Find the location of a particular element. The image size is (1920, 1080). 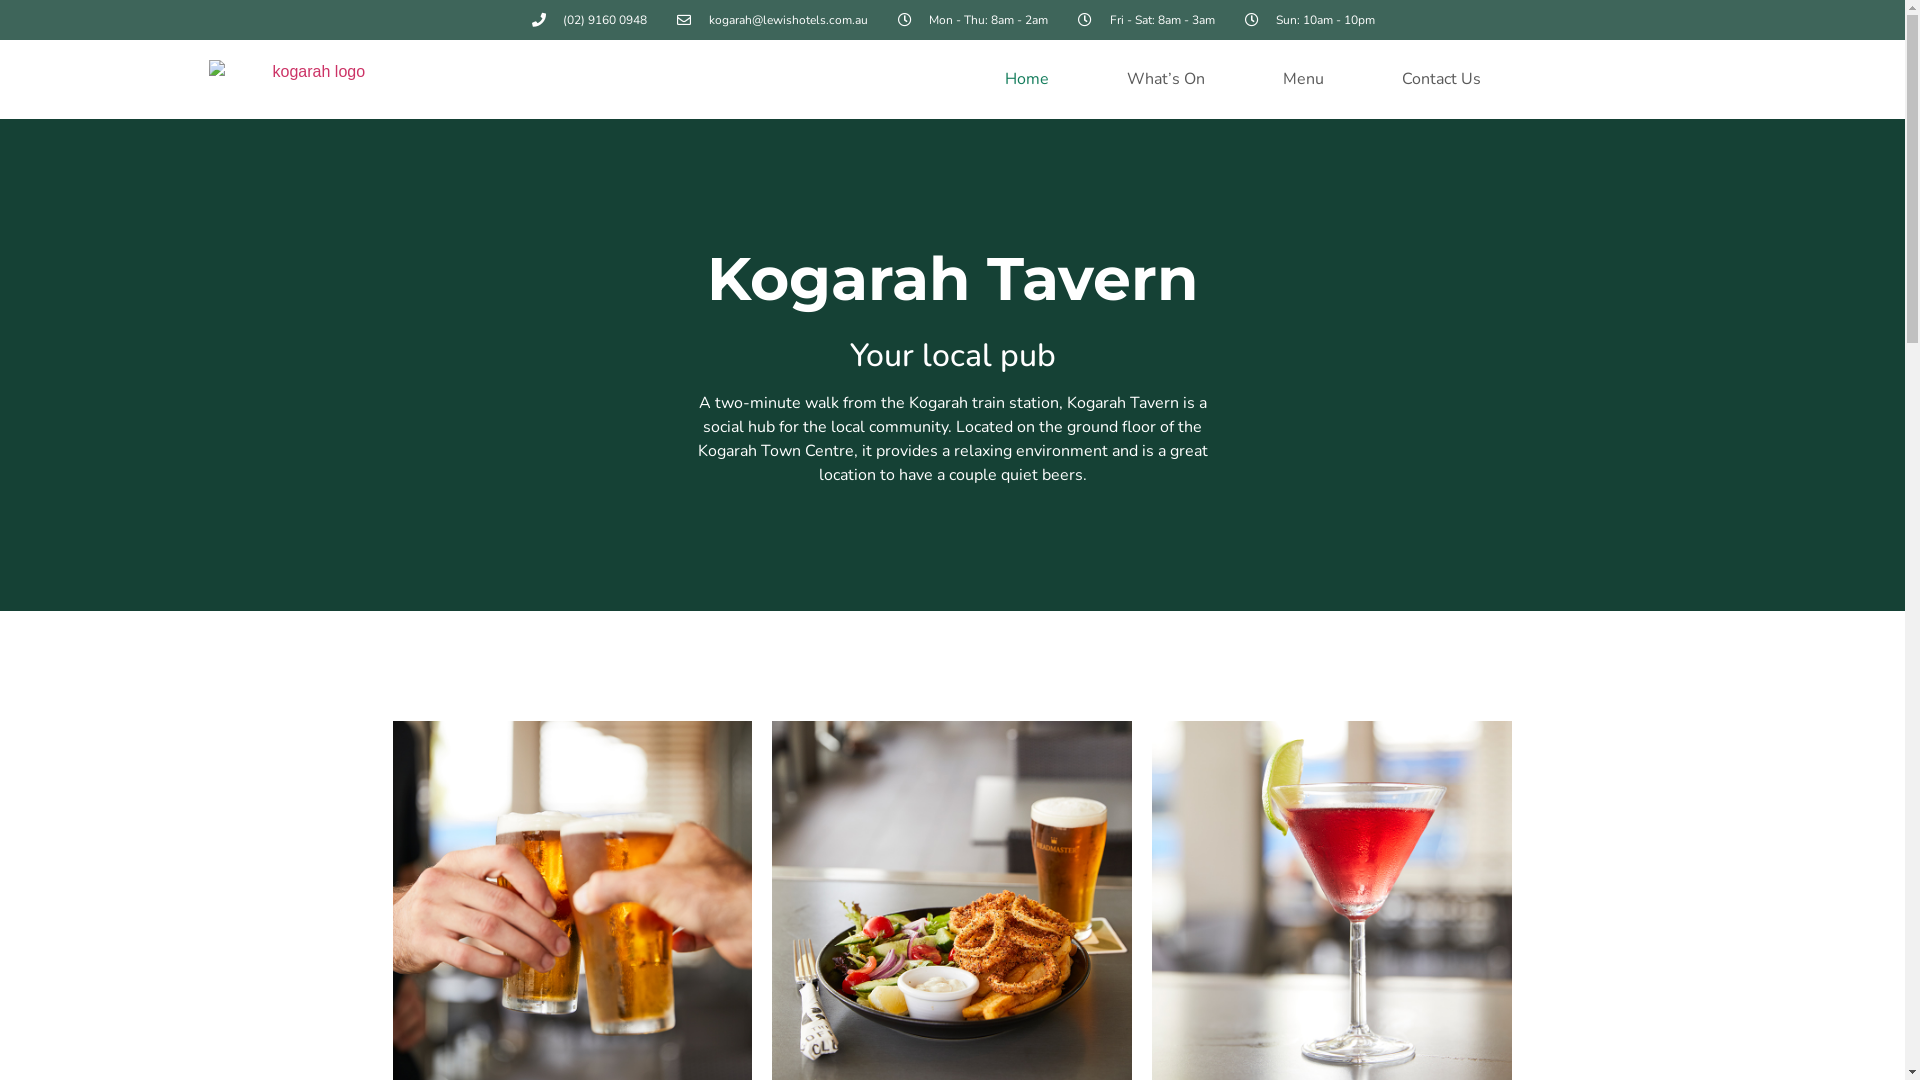

Home is located at coordinates (1027, 79).